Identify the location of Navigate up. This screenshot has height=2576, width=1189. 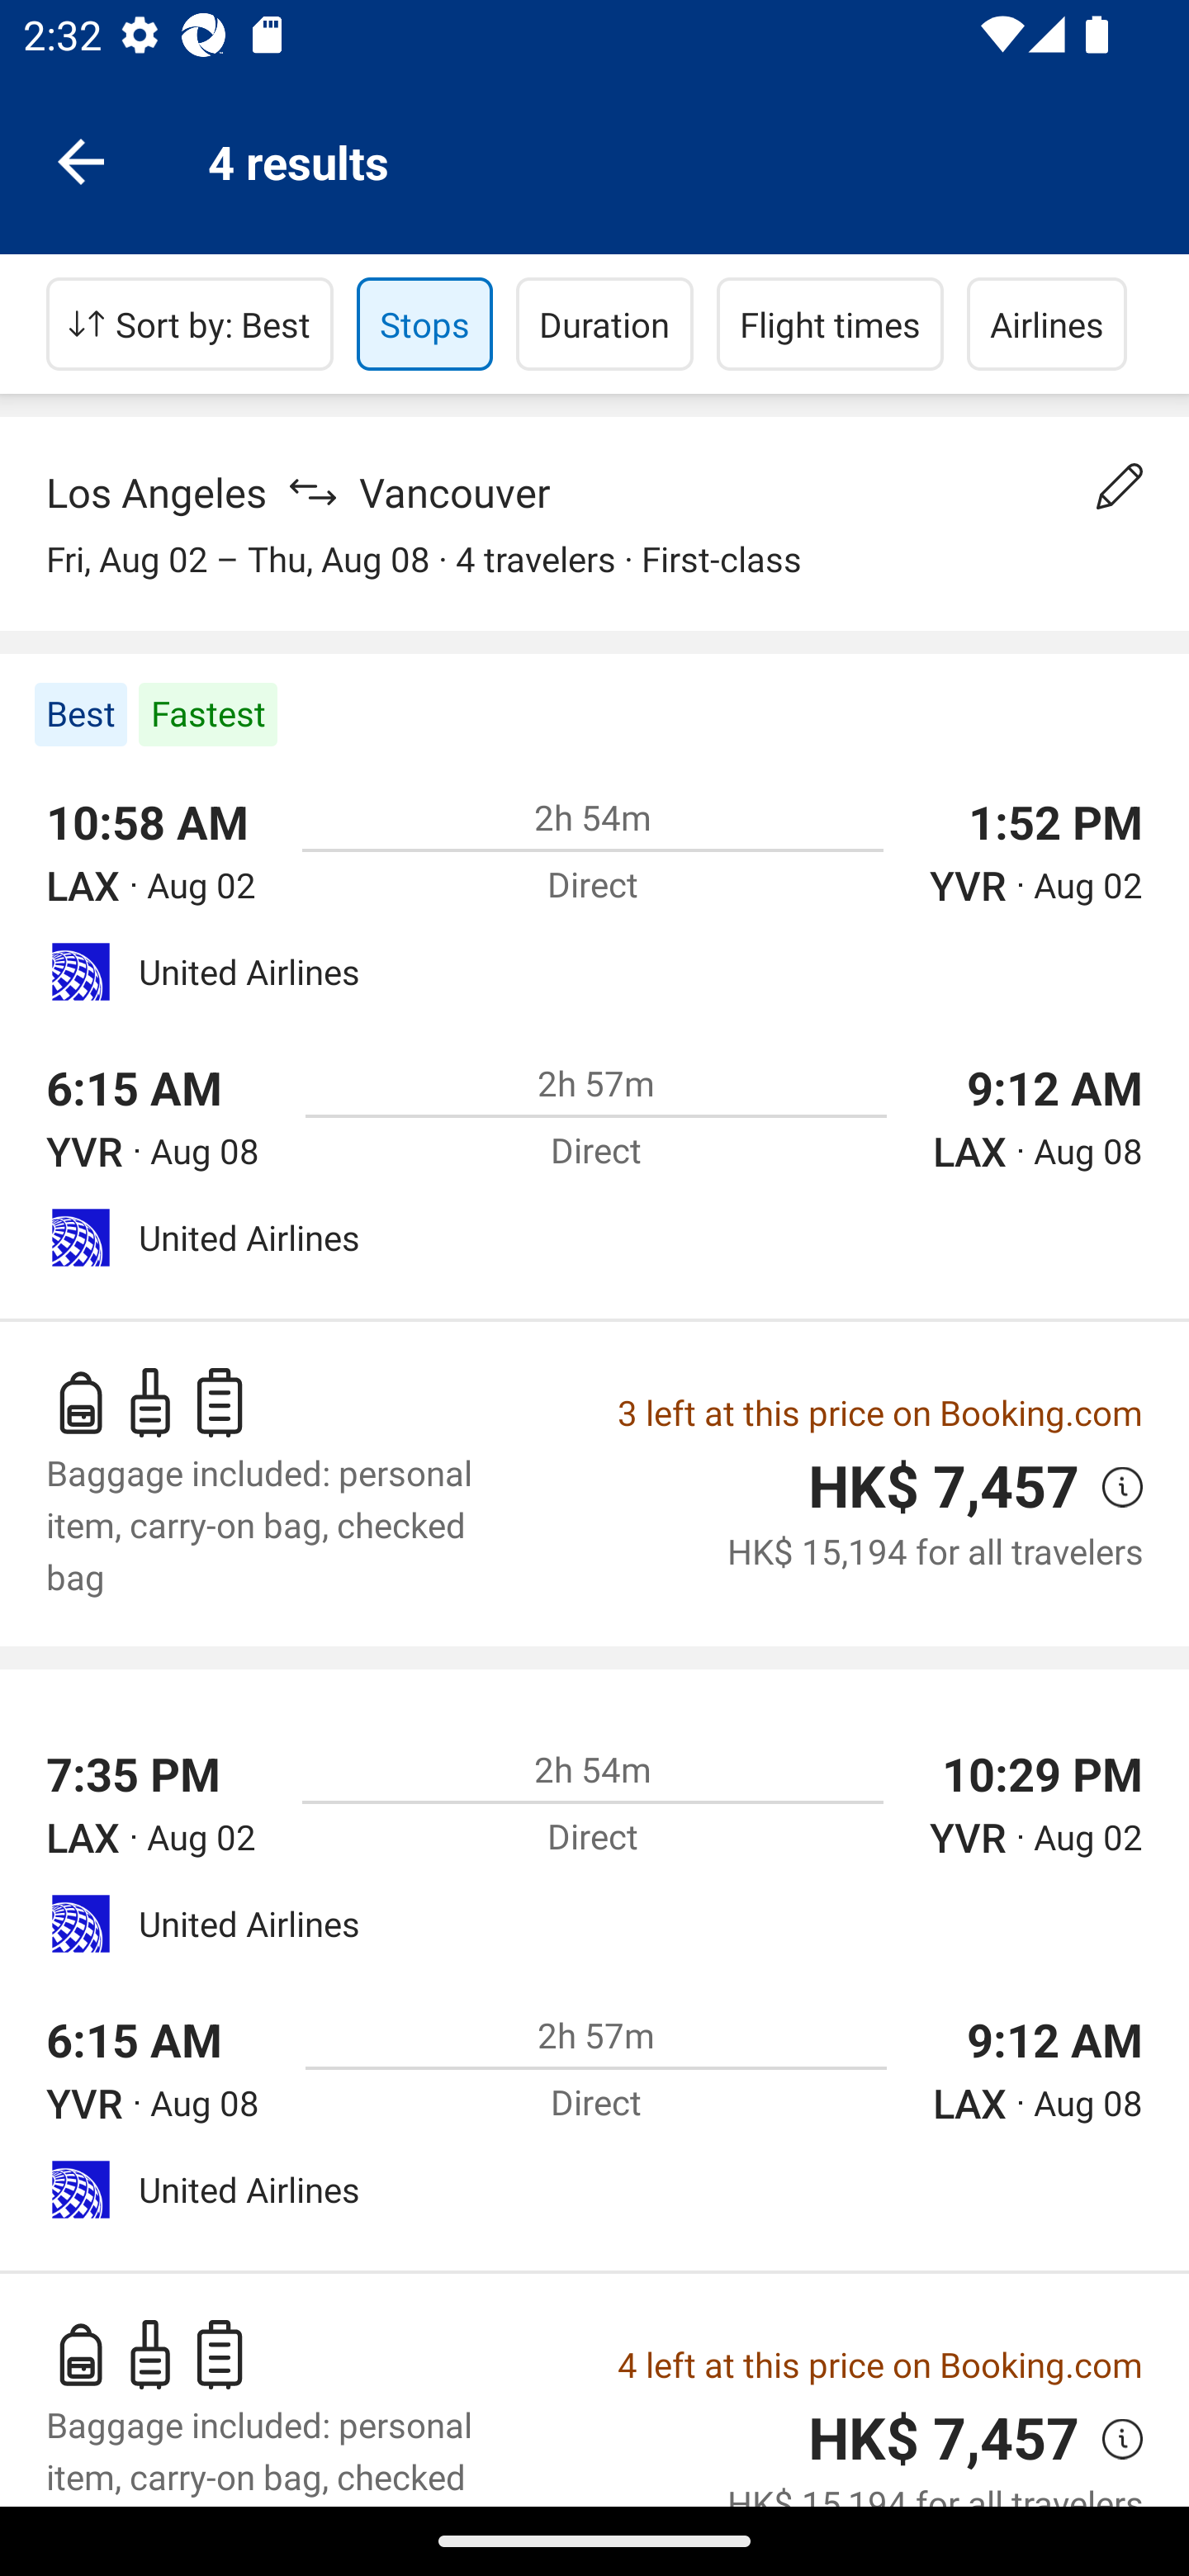
(81, 160).